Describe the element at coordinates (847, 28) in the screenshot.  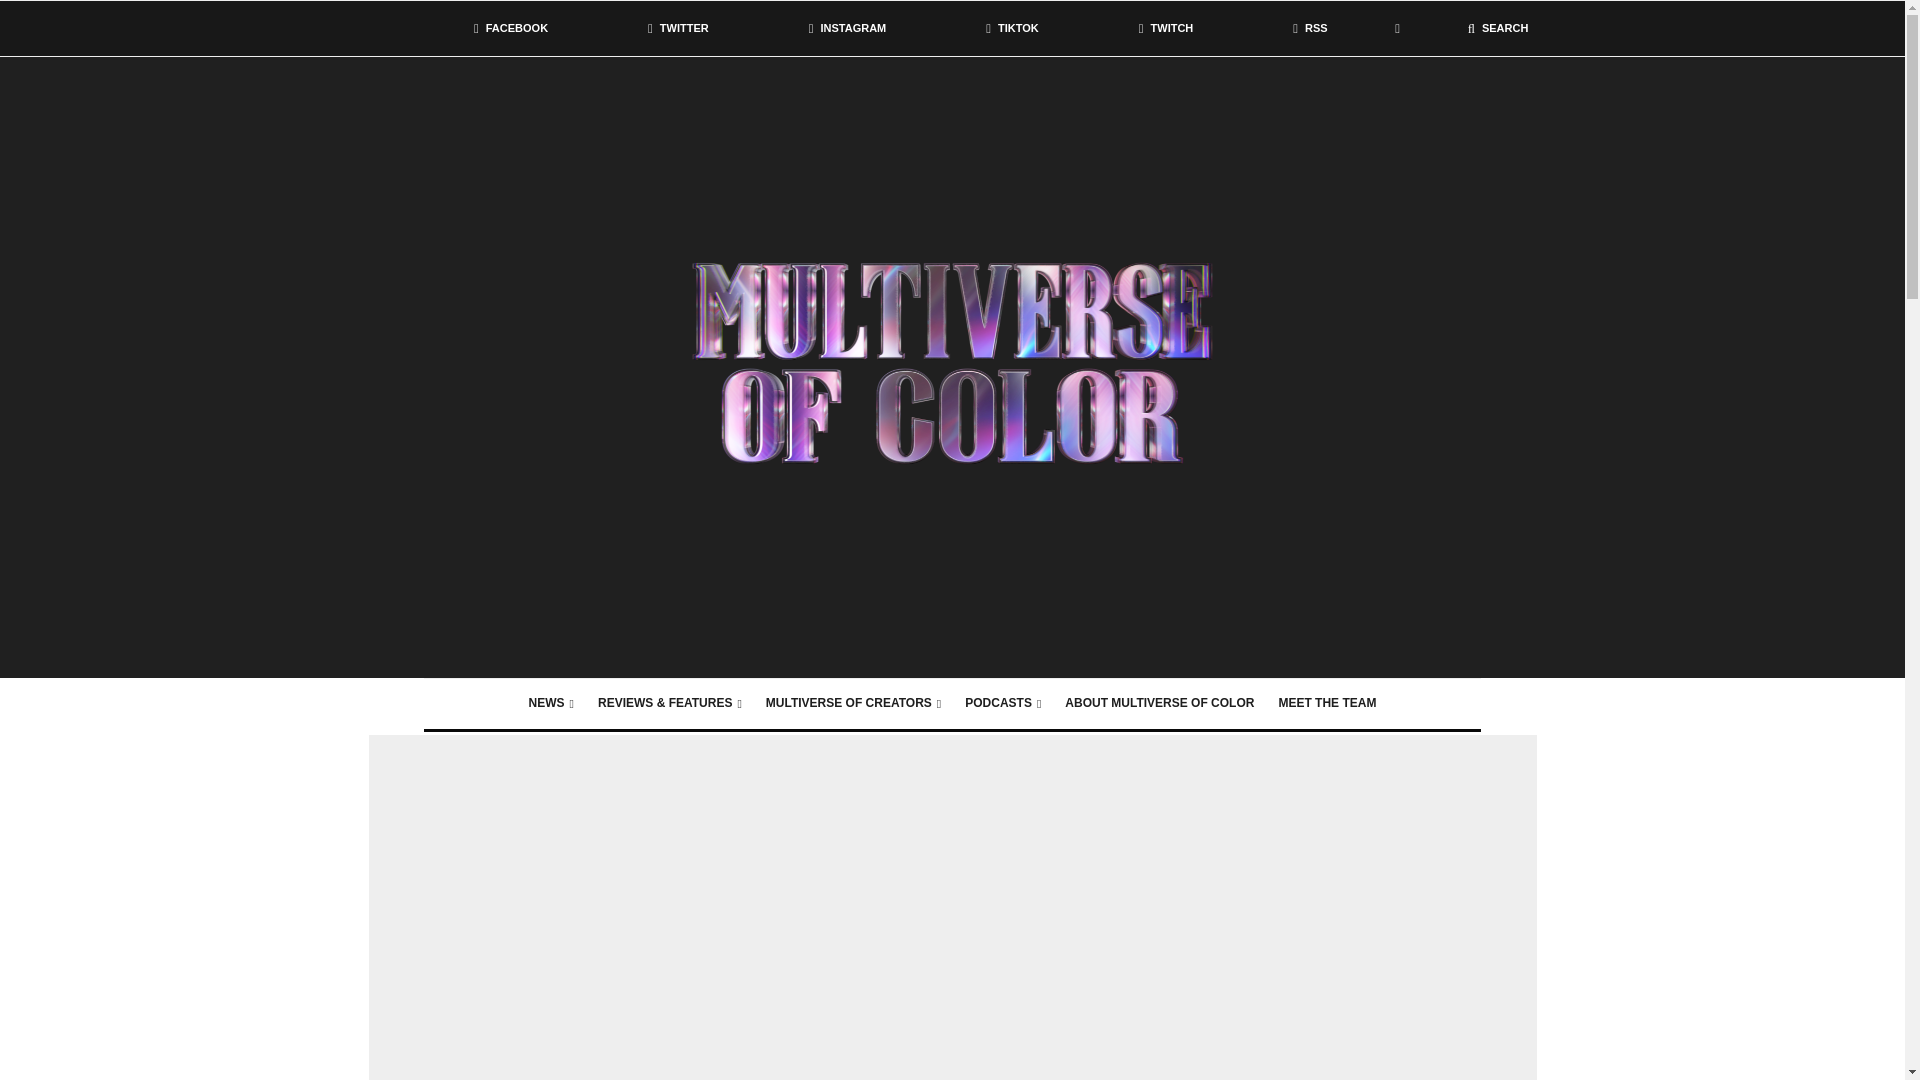
I see `INSTAGRAM` at that location.